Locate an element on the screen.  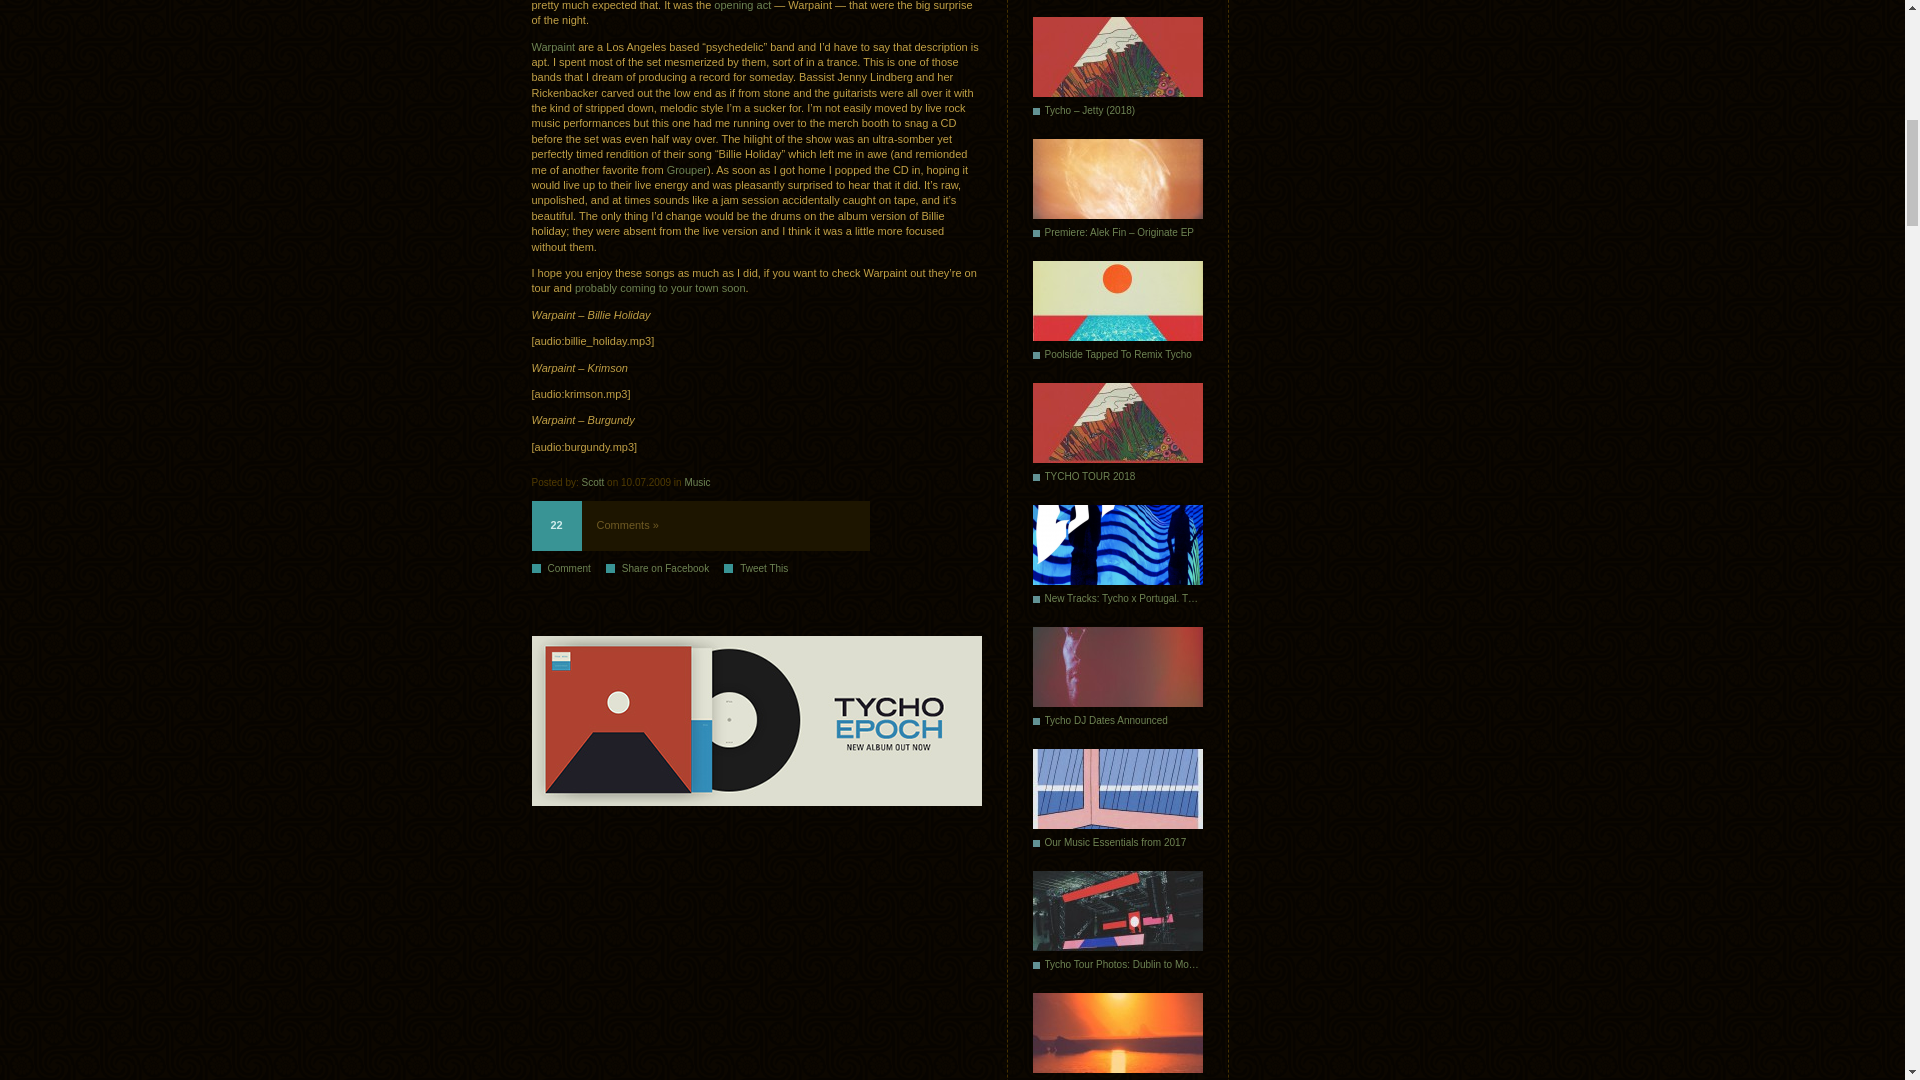
TYCHO TOUR 2018 is located at coordinates (1116, 437).